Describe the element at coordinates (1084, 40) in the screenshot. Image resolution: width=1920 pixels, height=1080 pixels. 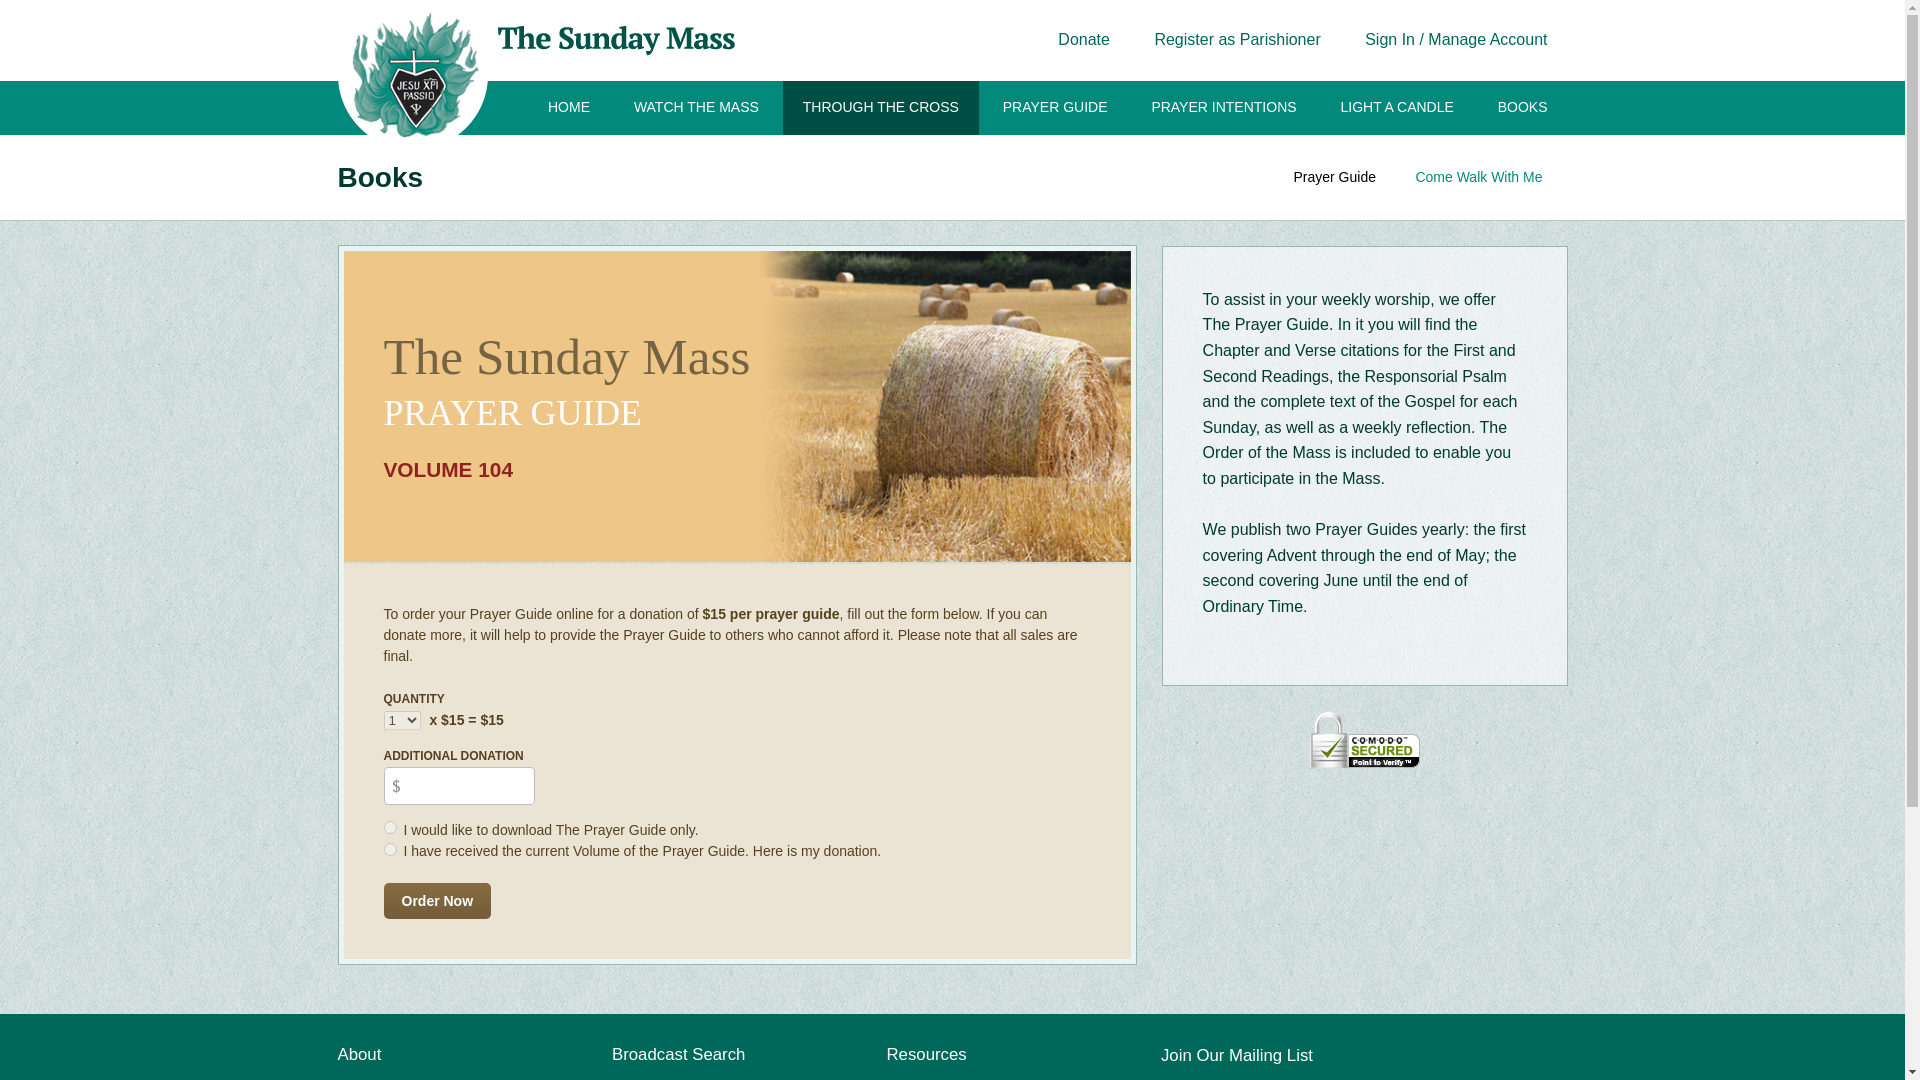
I see `Donate` at that location.